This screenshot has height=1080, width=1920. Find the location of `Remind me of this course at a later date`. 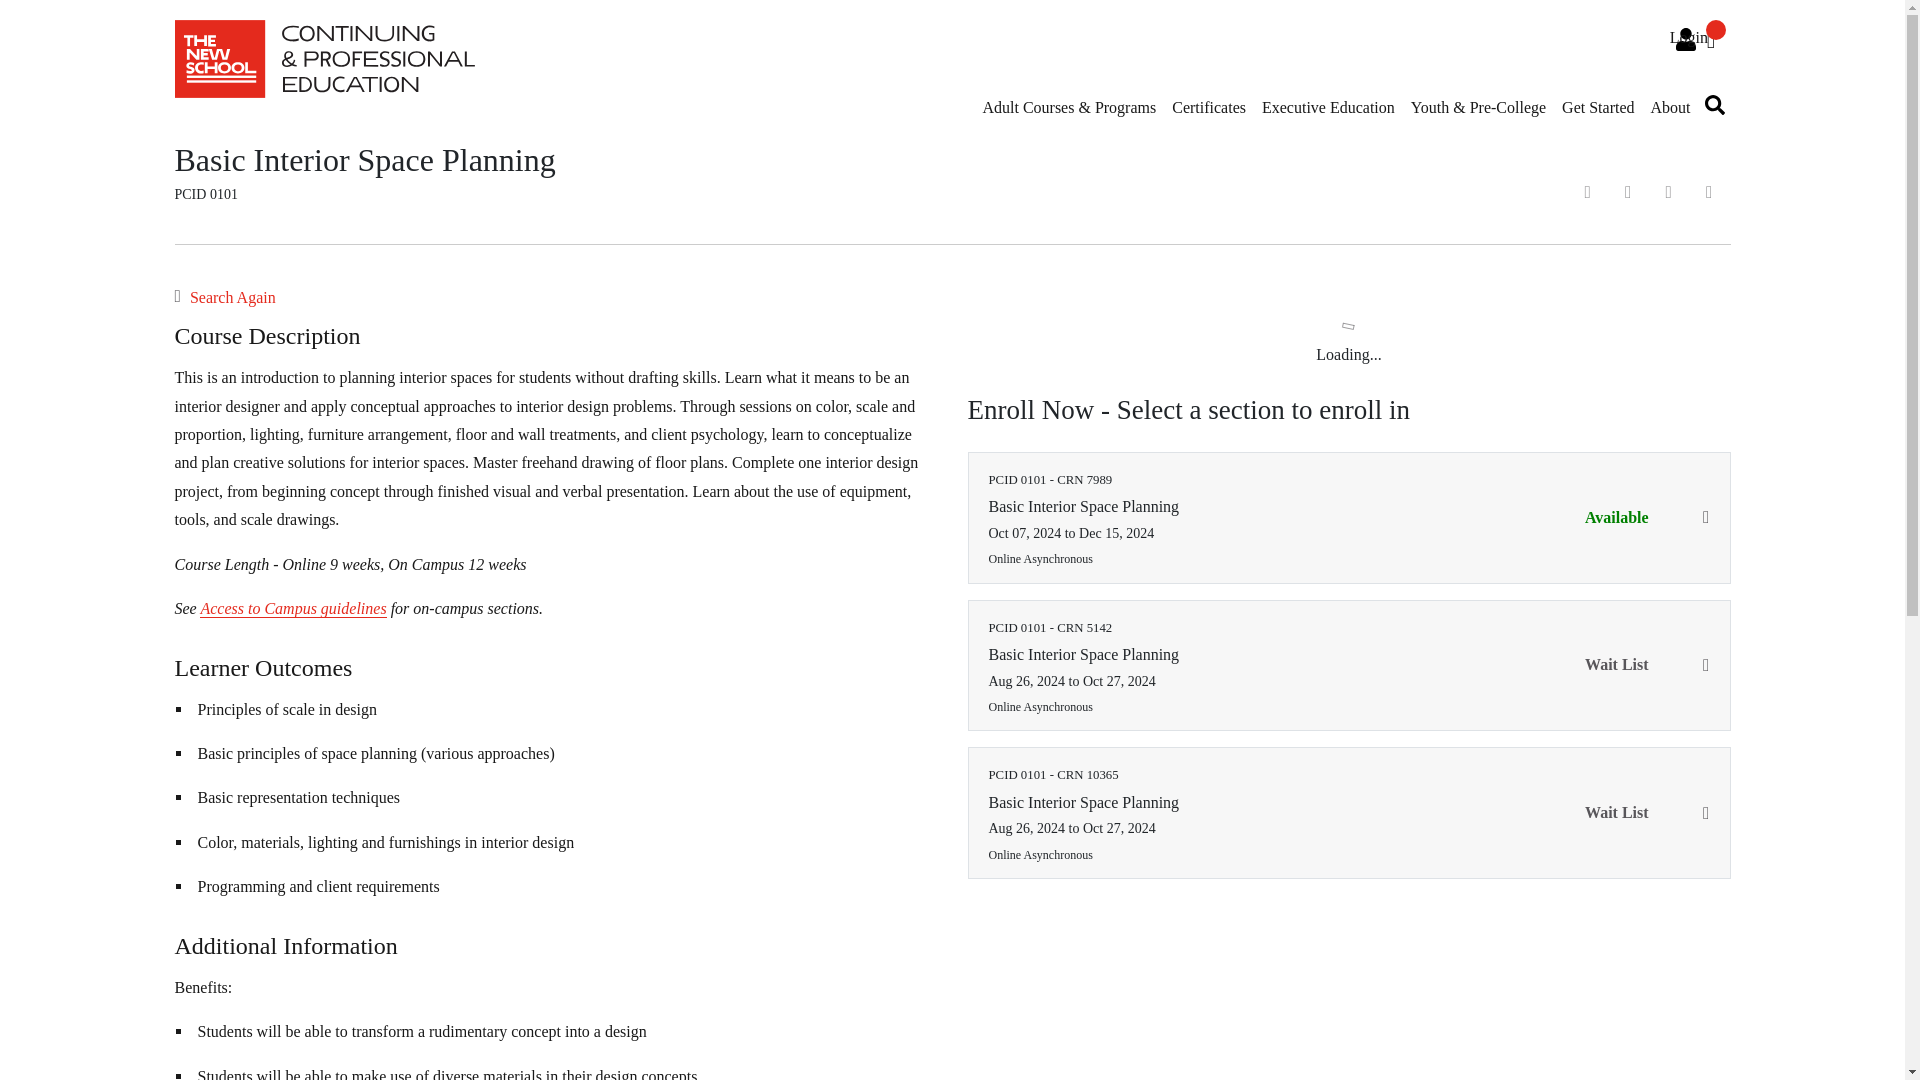

Remind me of this course at a later date is located at coordinates (1628, 191).